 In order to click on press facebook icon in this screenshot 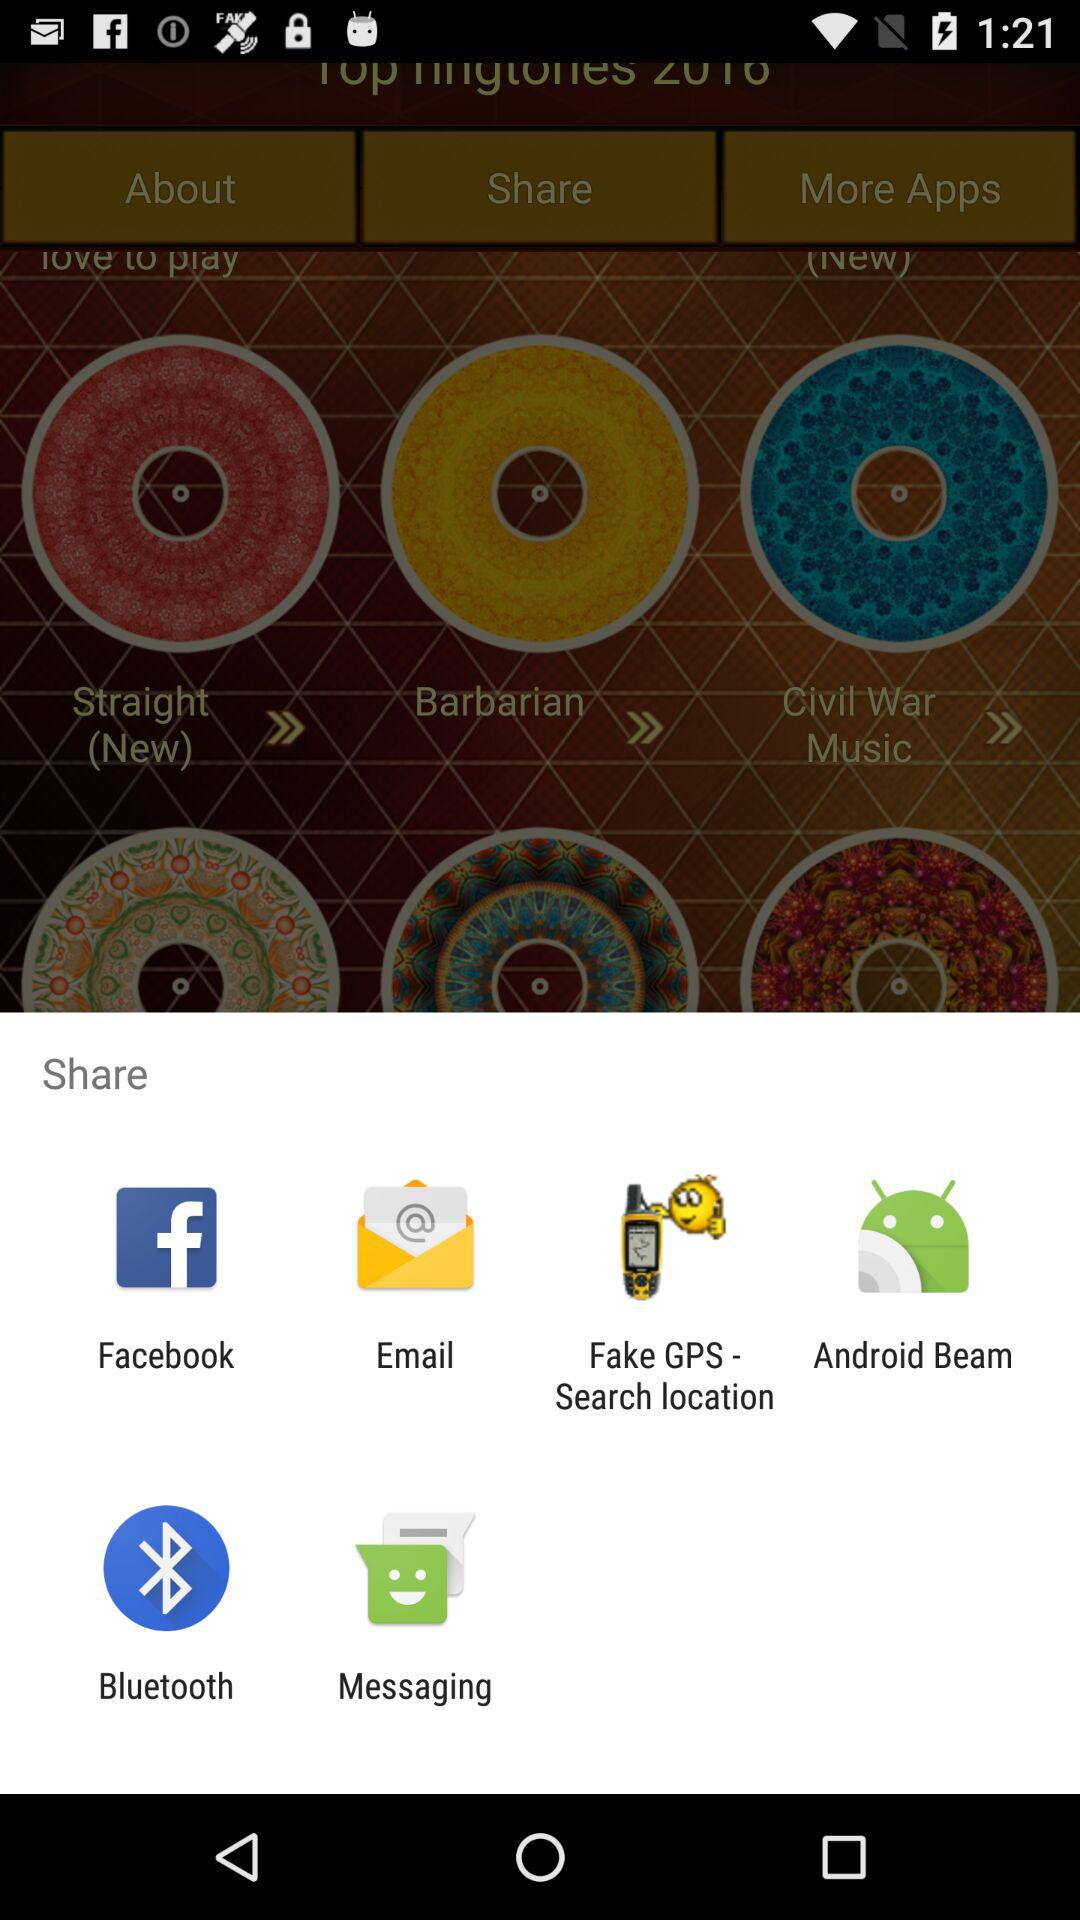, I will do `click(166, 1375)`.